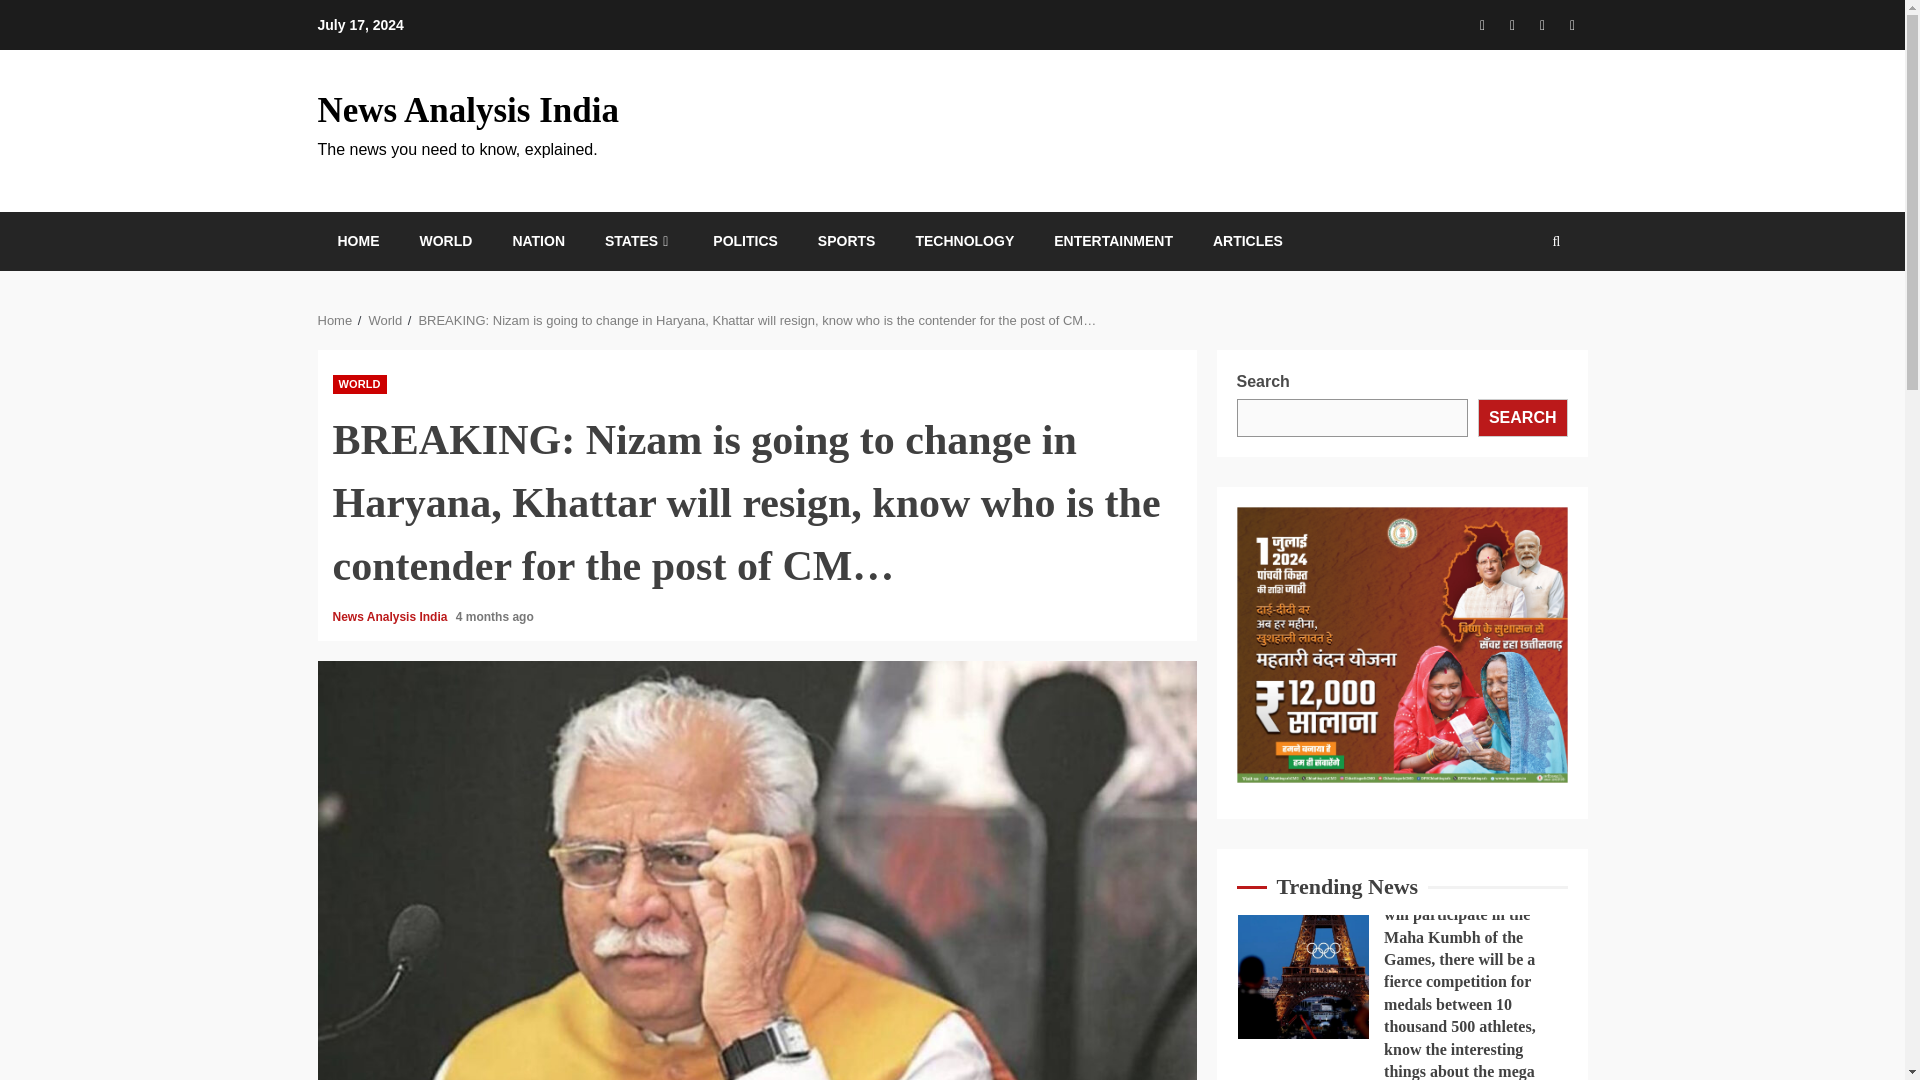 This screenshot has width=1920, height=1080. What do you see at coordinates (446, 241) in the screenshot?
I see `WORLD` at bounding box center [446, 241].